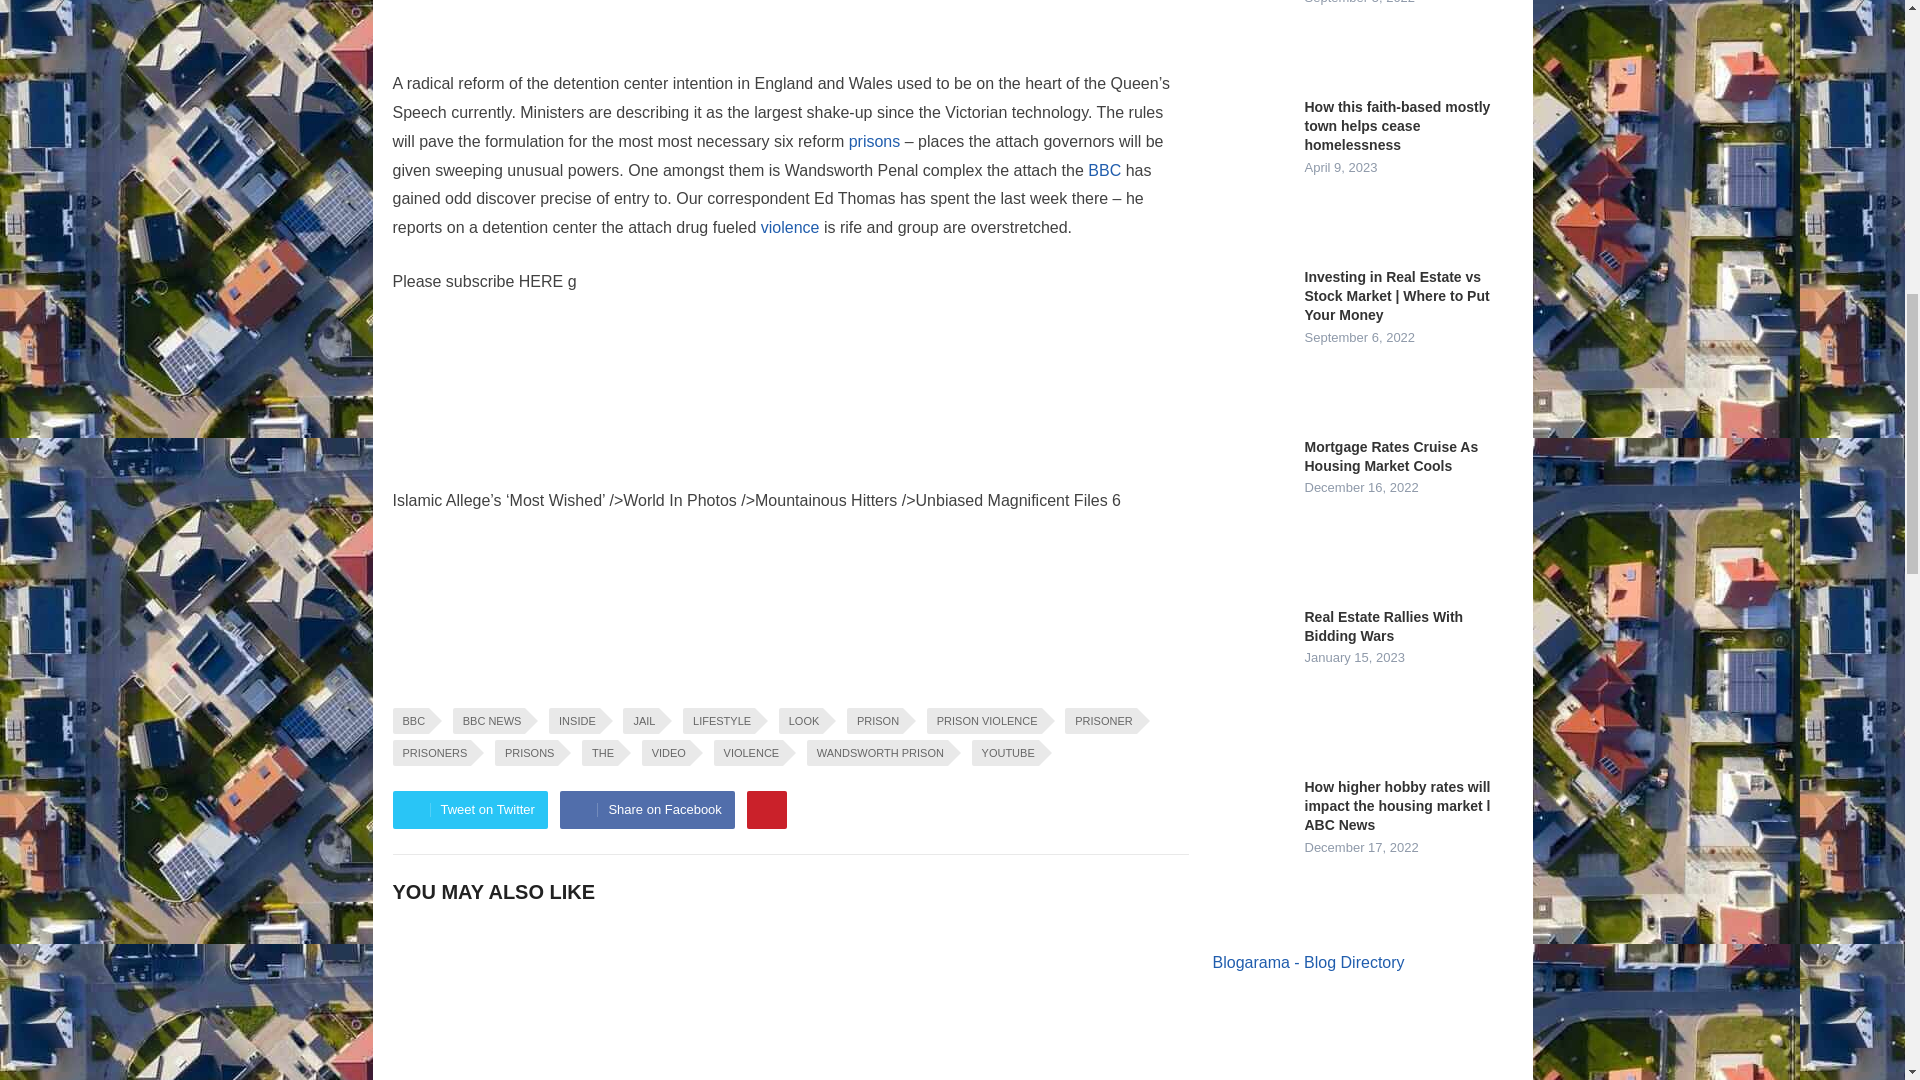  What do you see at coordinates (410, 721) in the screenshot?
I see `BBC` at bounding box center [410, 721].